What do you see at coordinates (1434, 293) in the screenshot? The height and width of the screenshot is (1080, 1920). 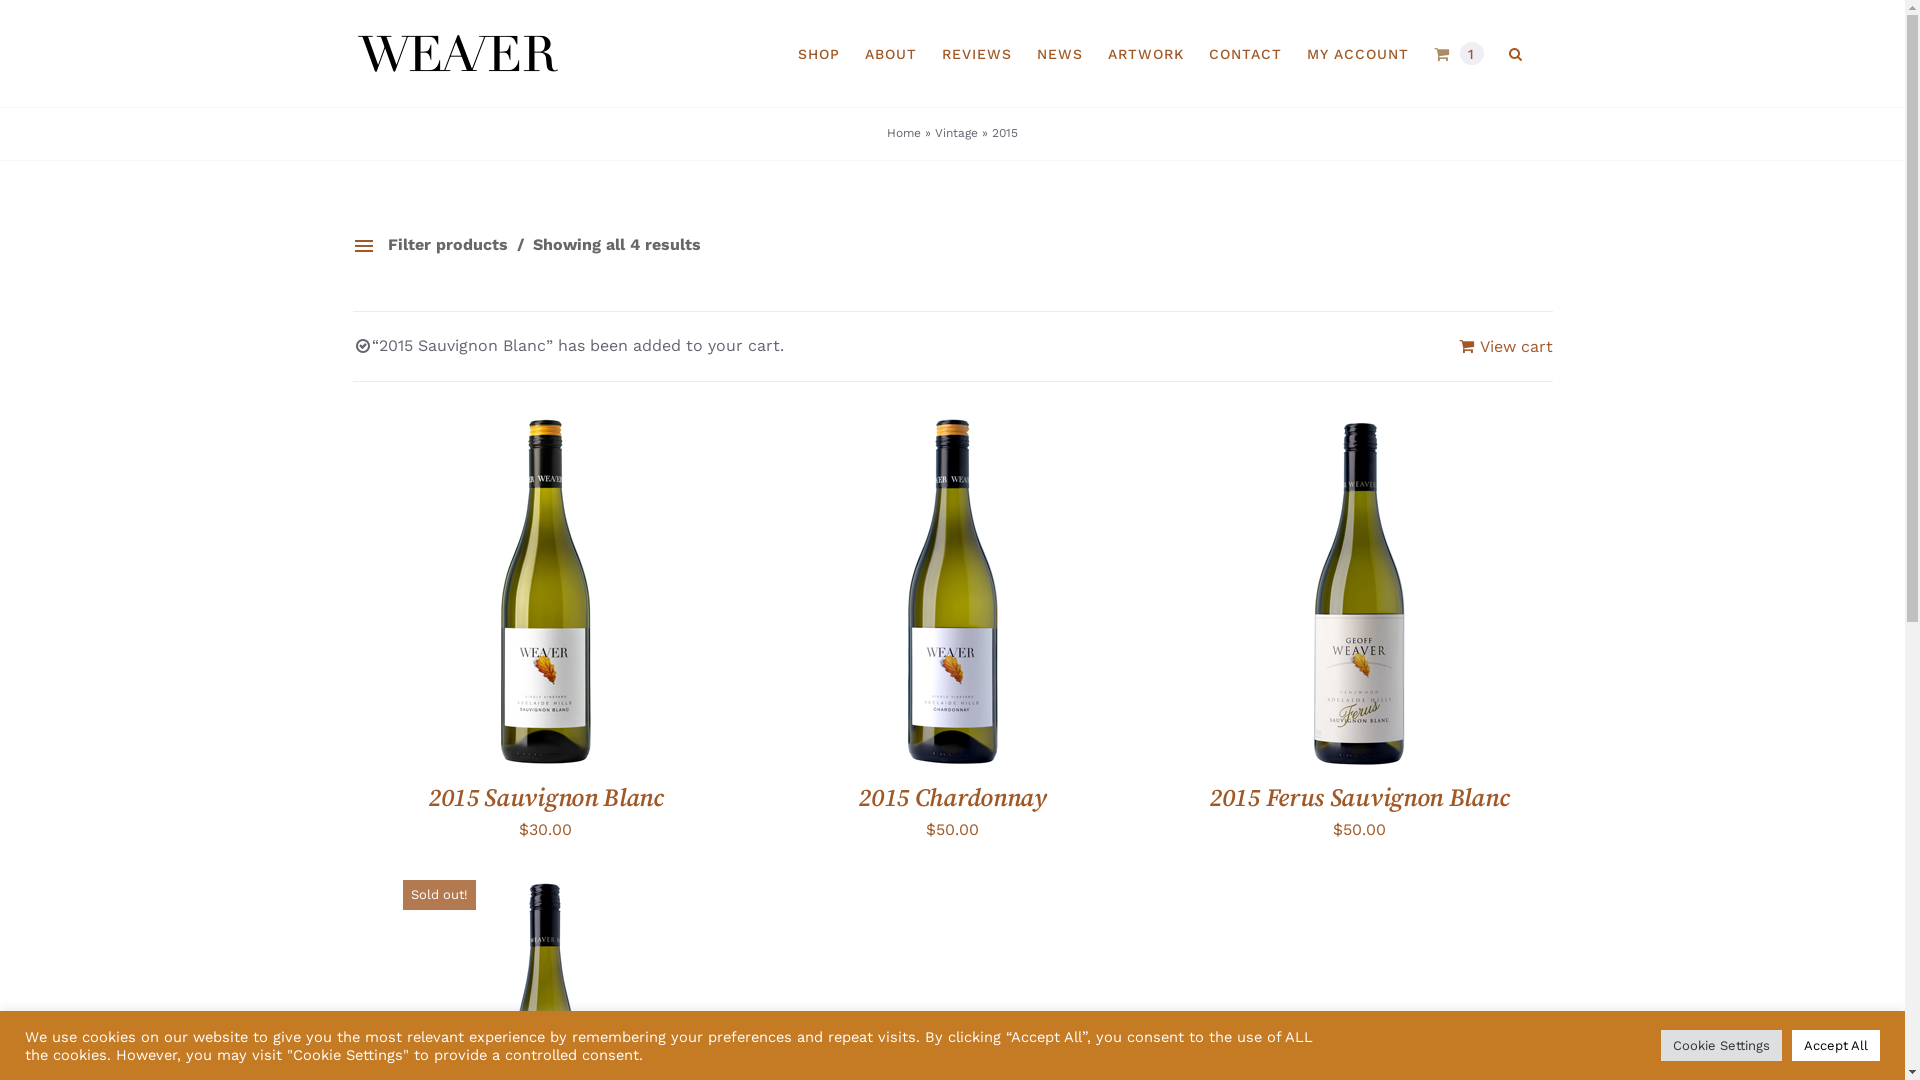 I see `Log In` at bounding box center [1434, 293].